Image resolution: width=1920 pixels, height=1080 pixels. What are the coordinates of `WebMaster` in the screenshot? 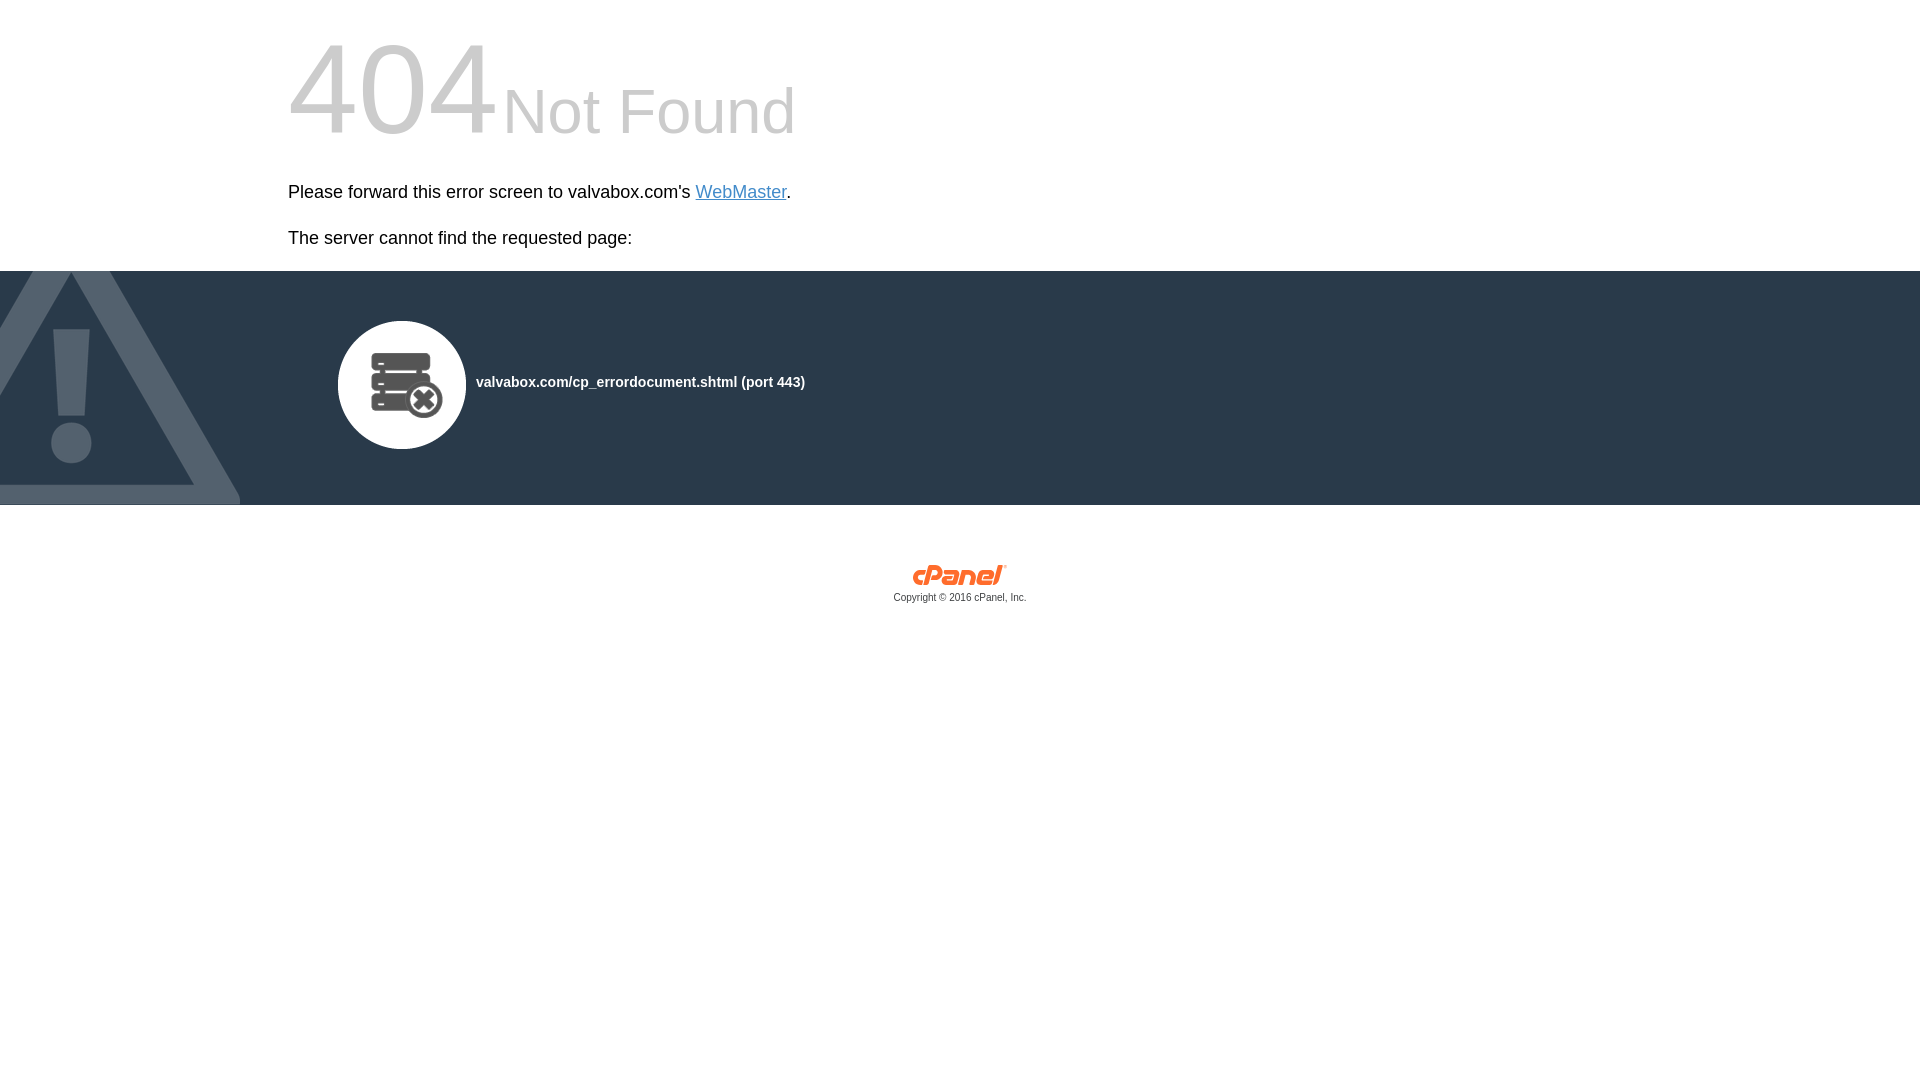 It's located at (741, 192).